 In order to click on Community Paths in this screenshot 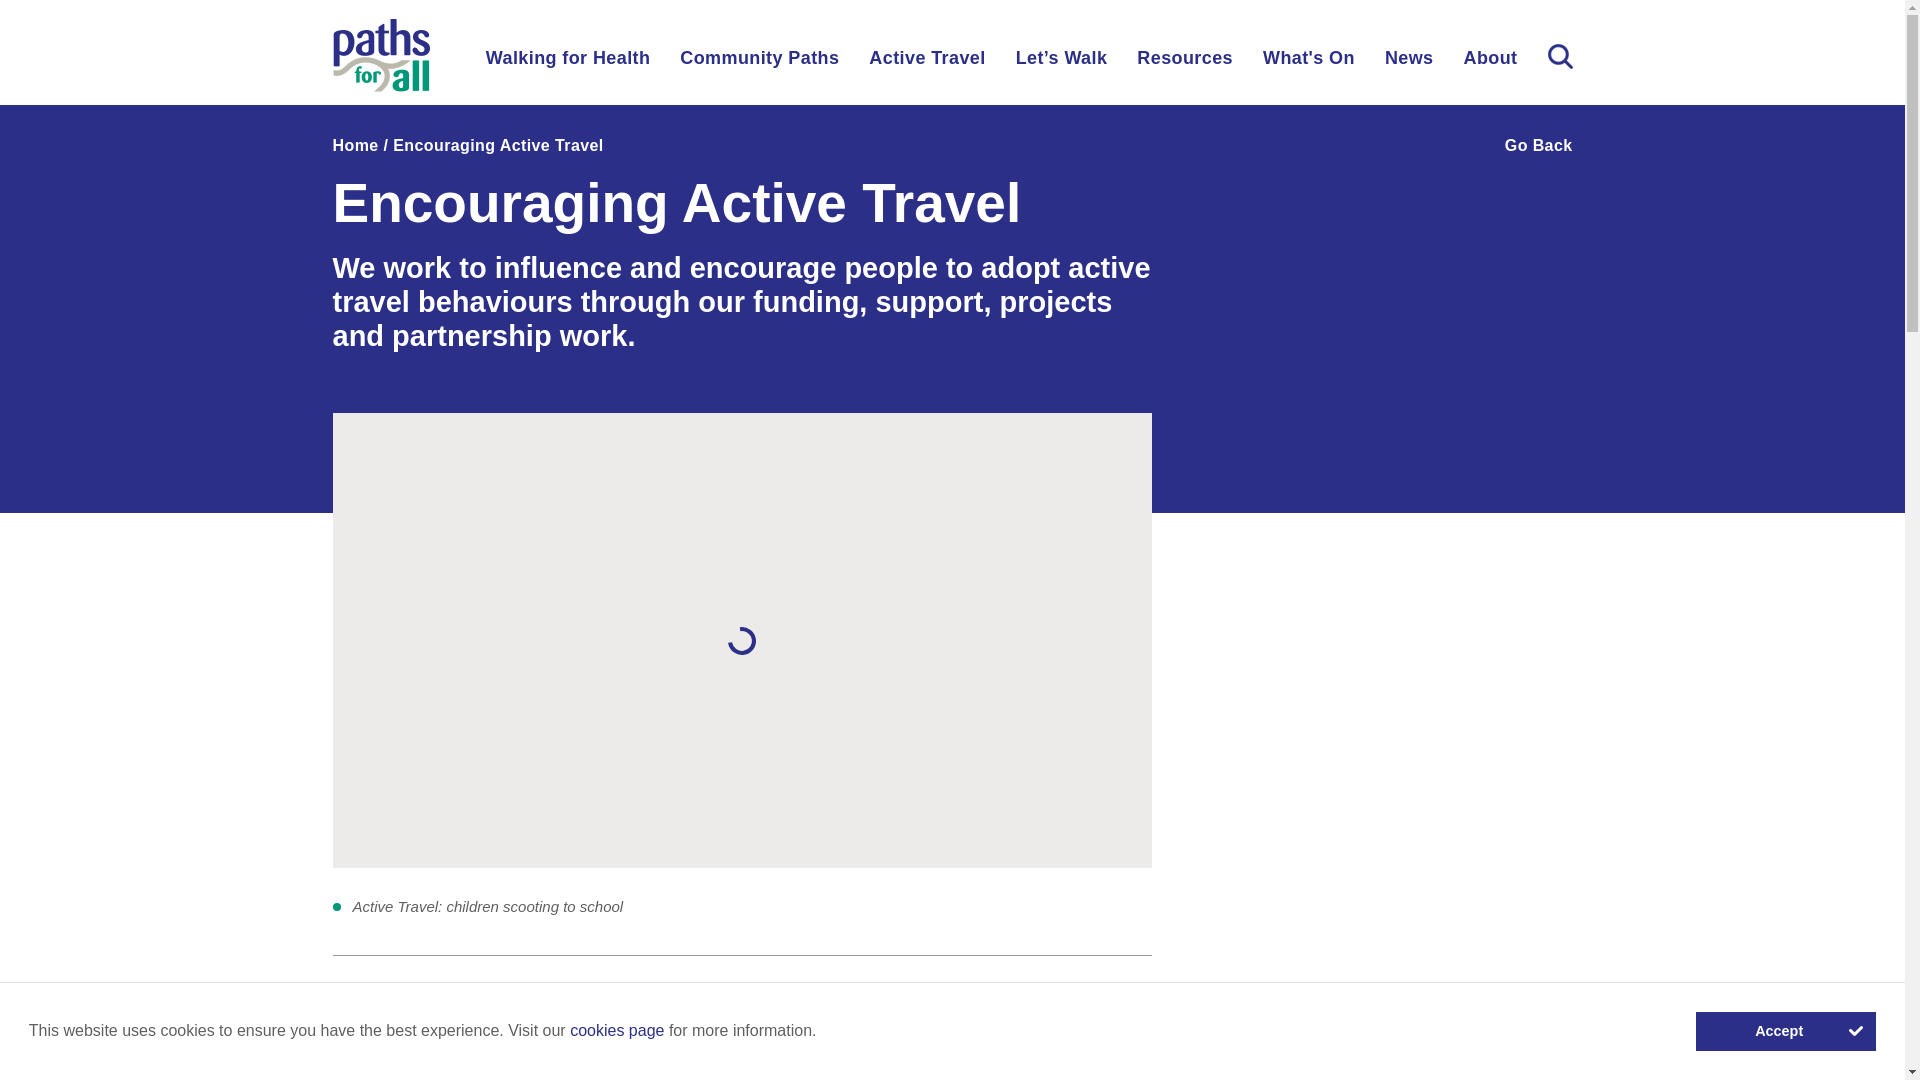, I will do `click(759, 64)`.